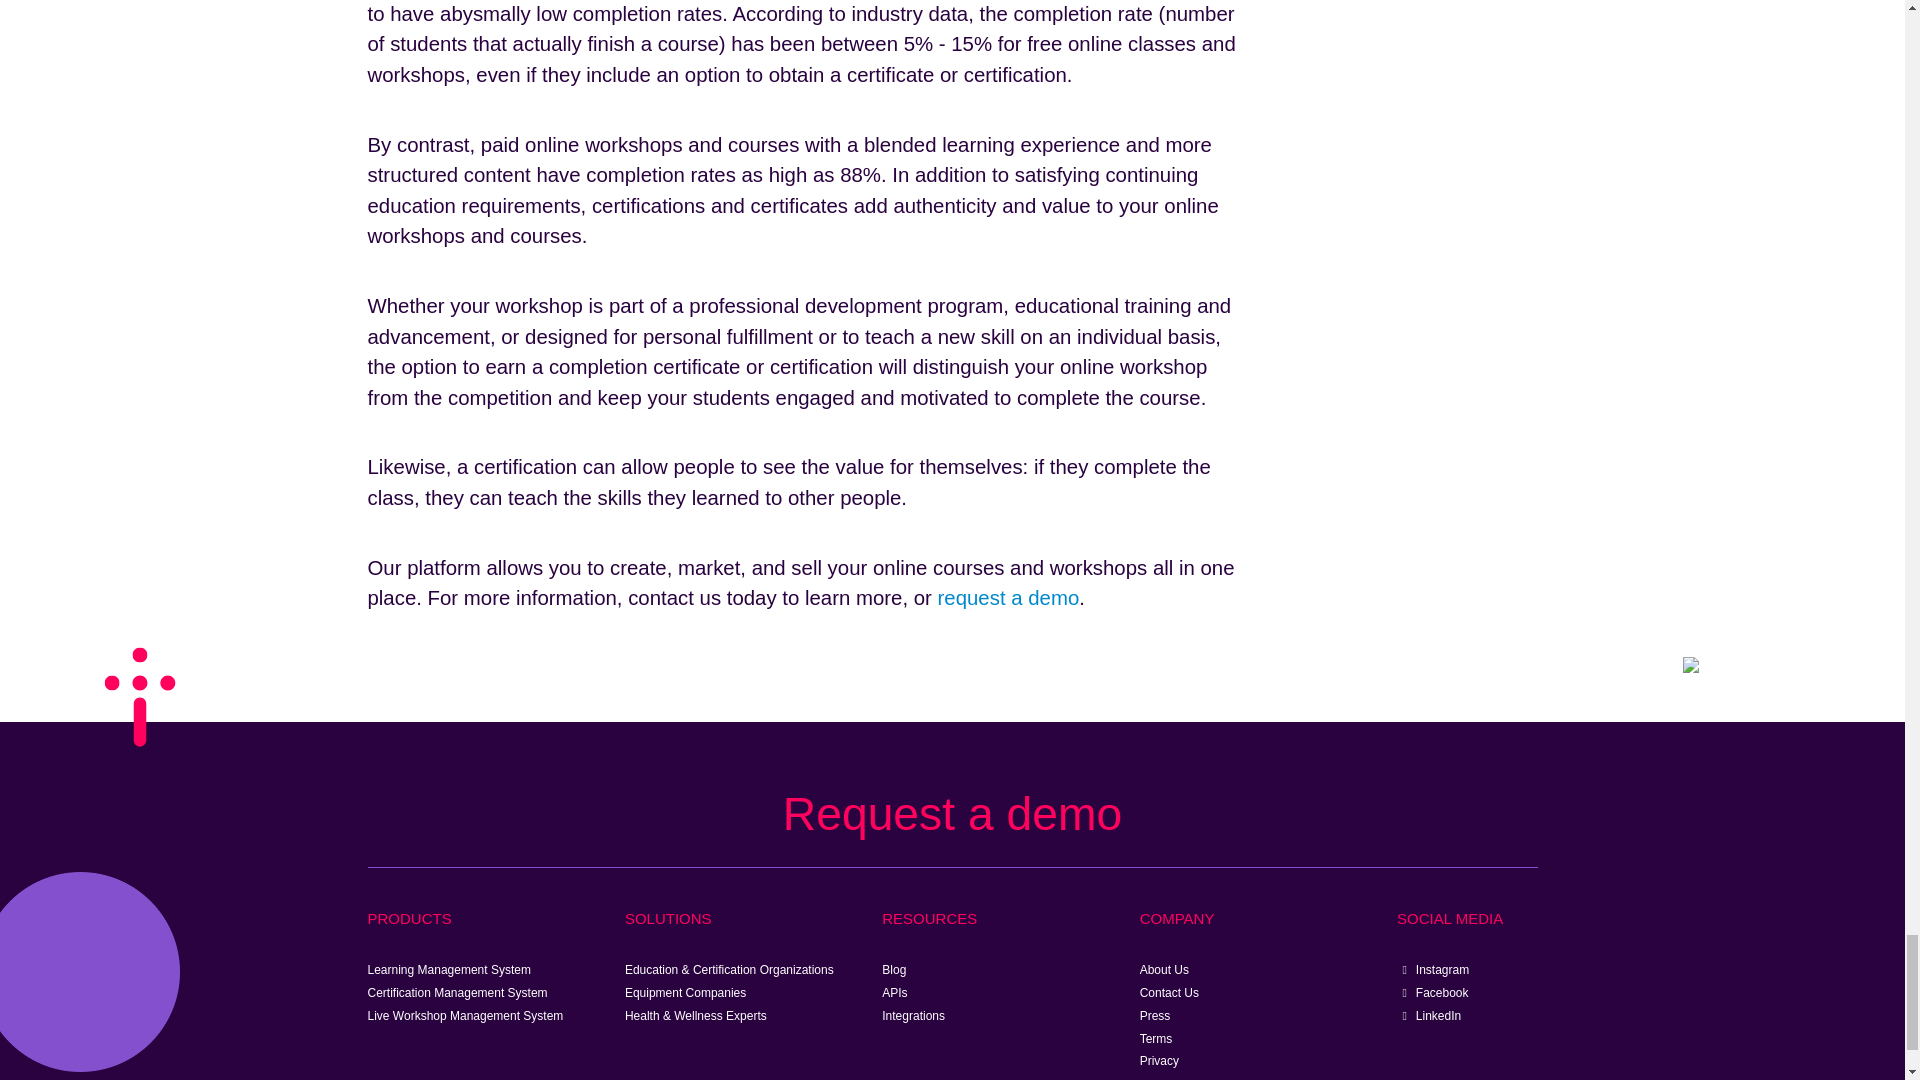 Image resolution: width=1920 pixels, height=1080 pixels. I want to click on request a demo, so click(1008, 598).